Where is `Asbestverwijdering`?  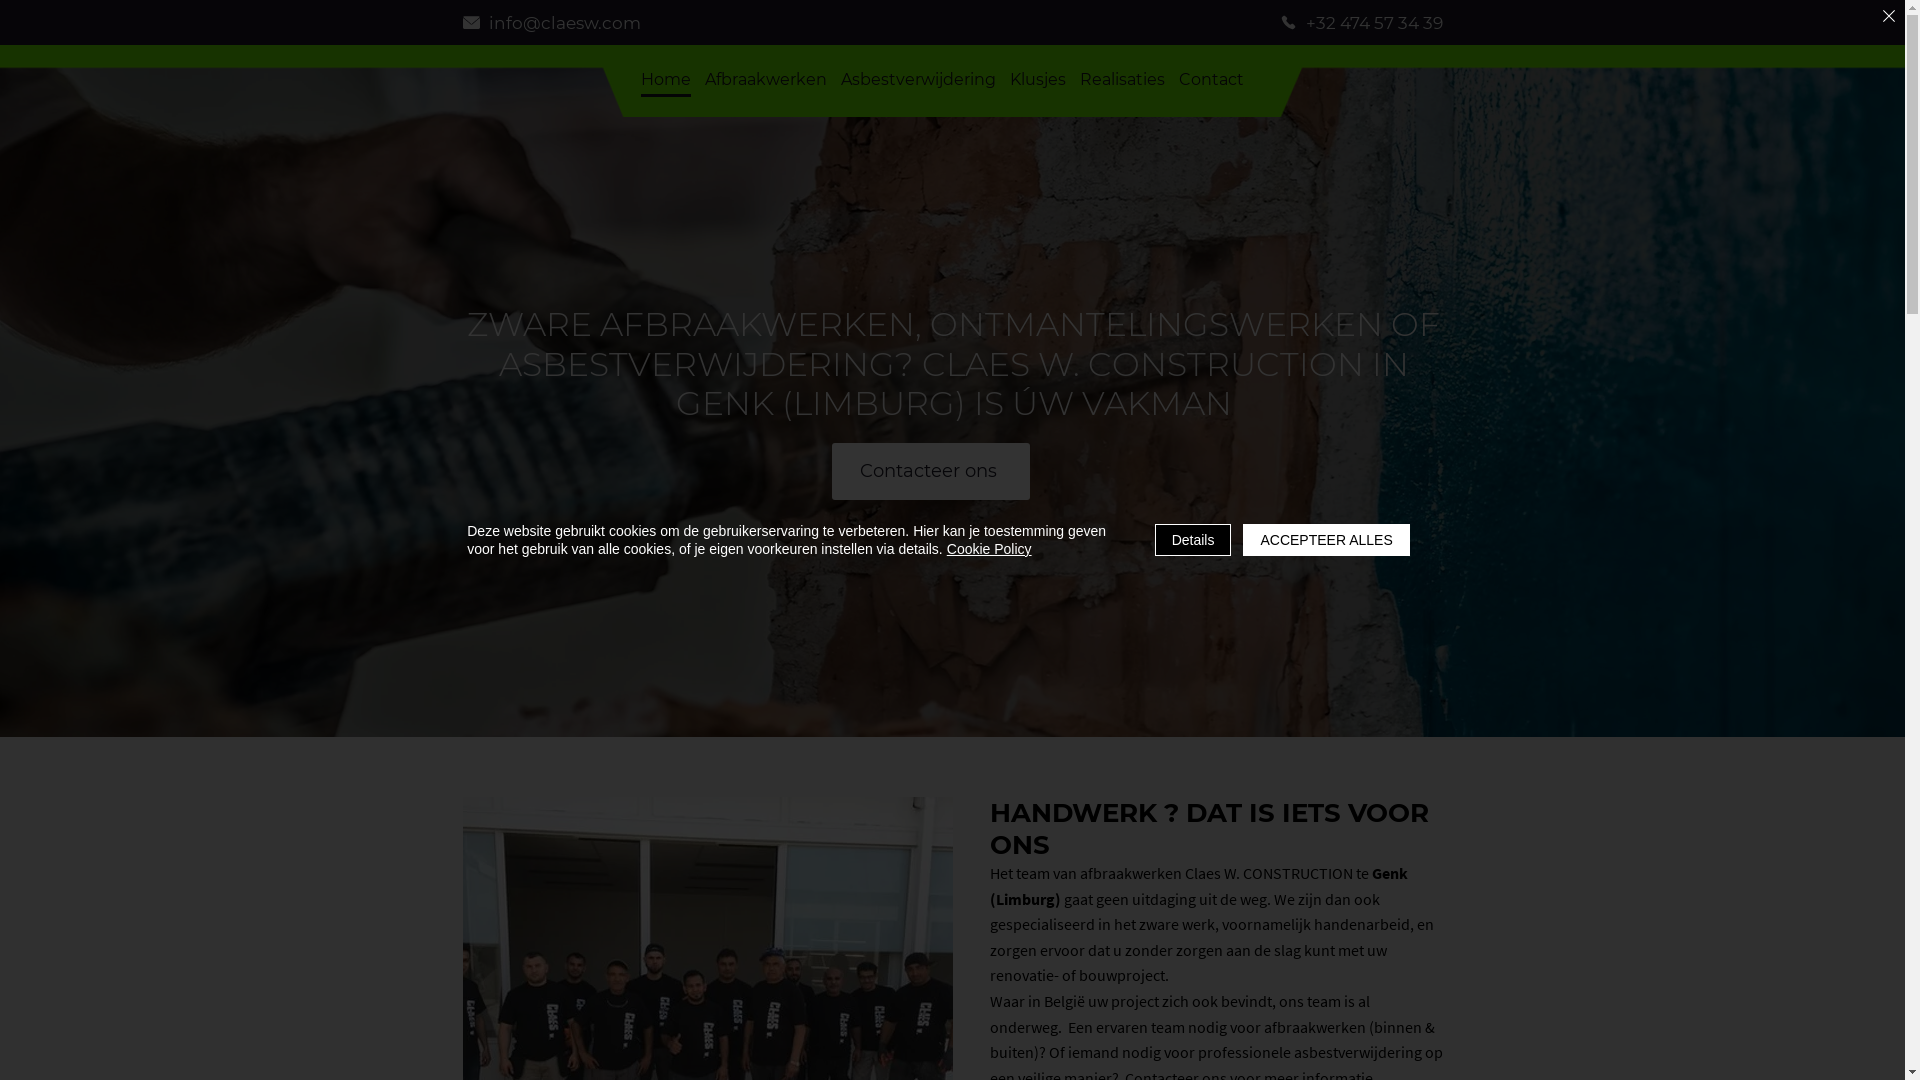 Asbestverwijdering is located at coordinates (917, 81).